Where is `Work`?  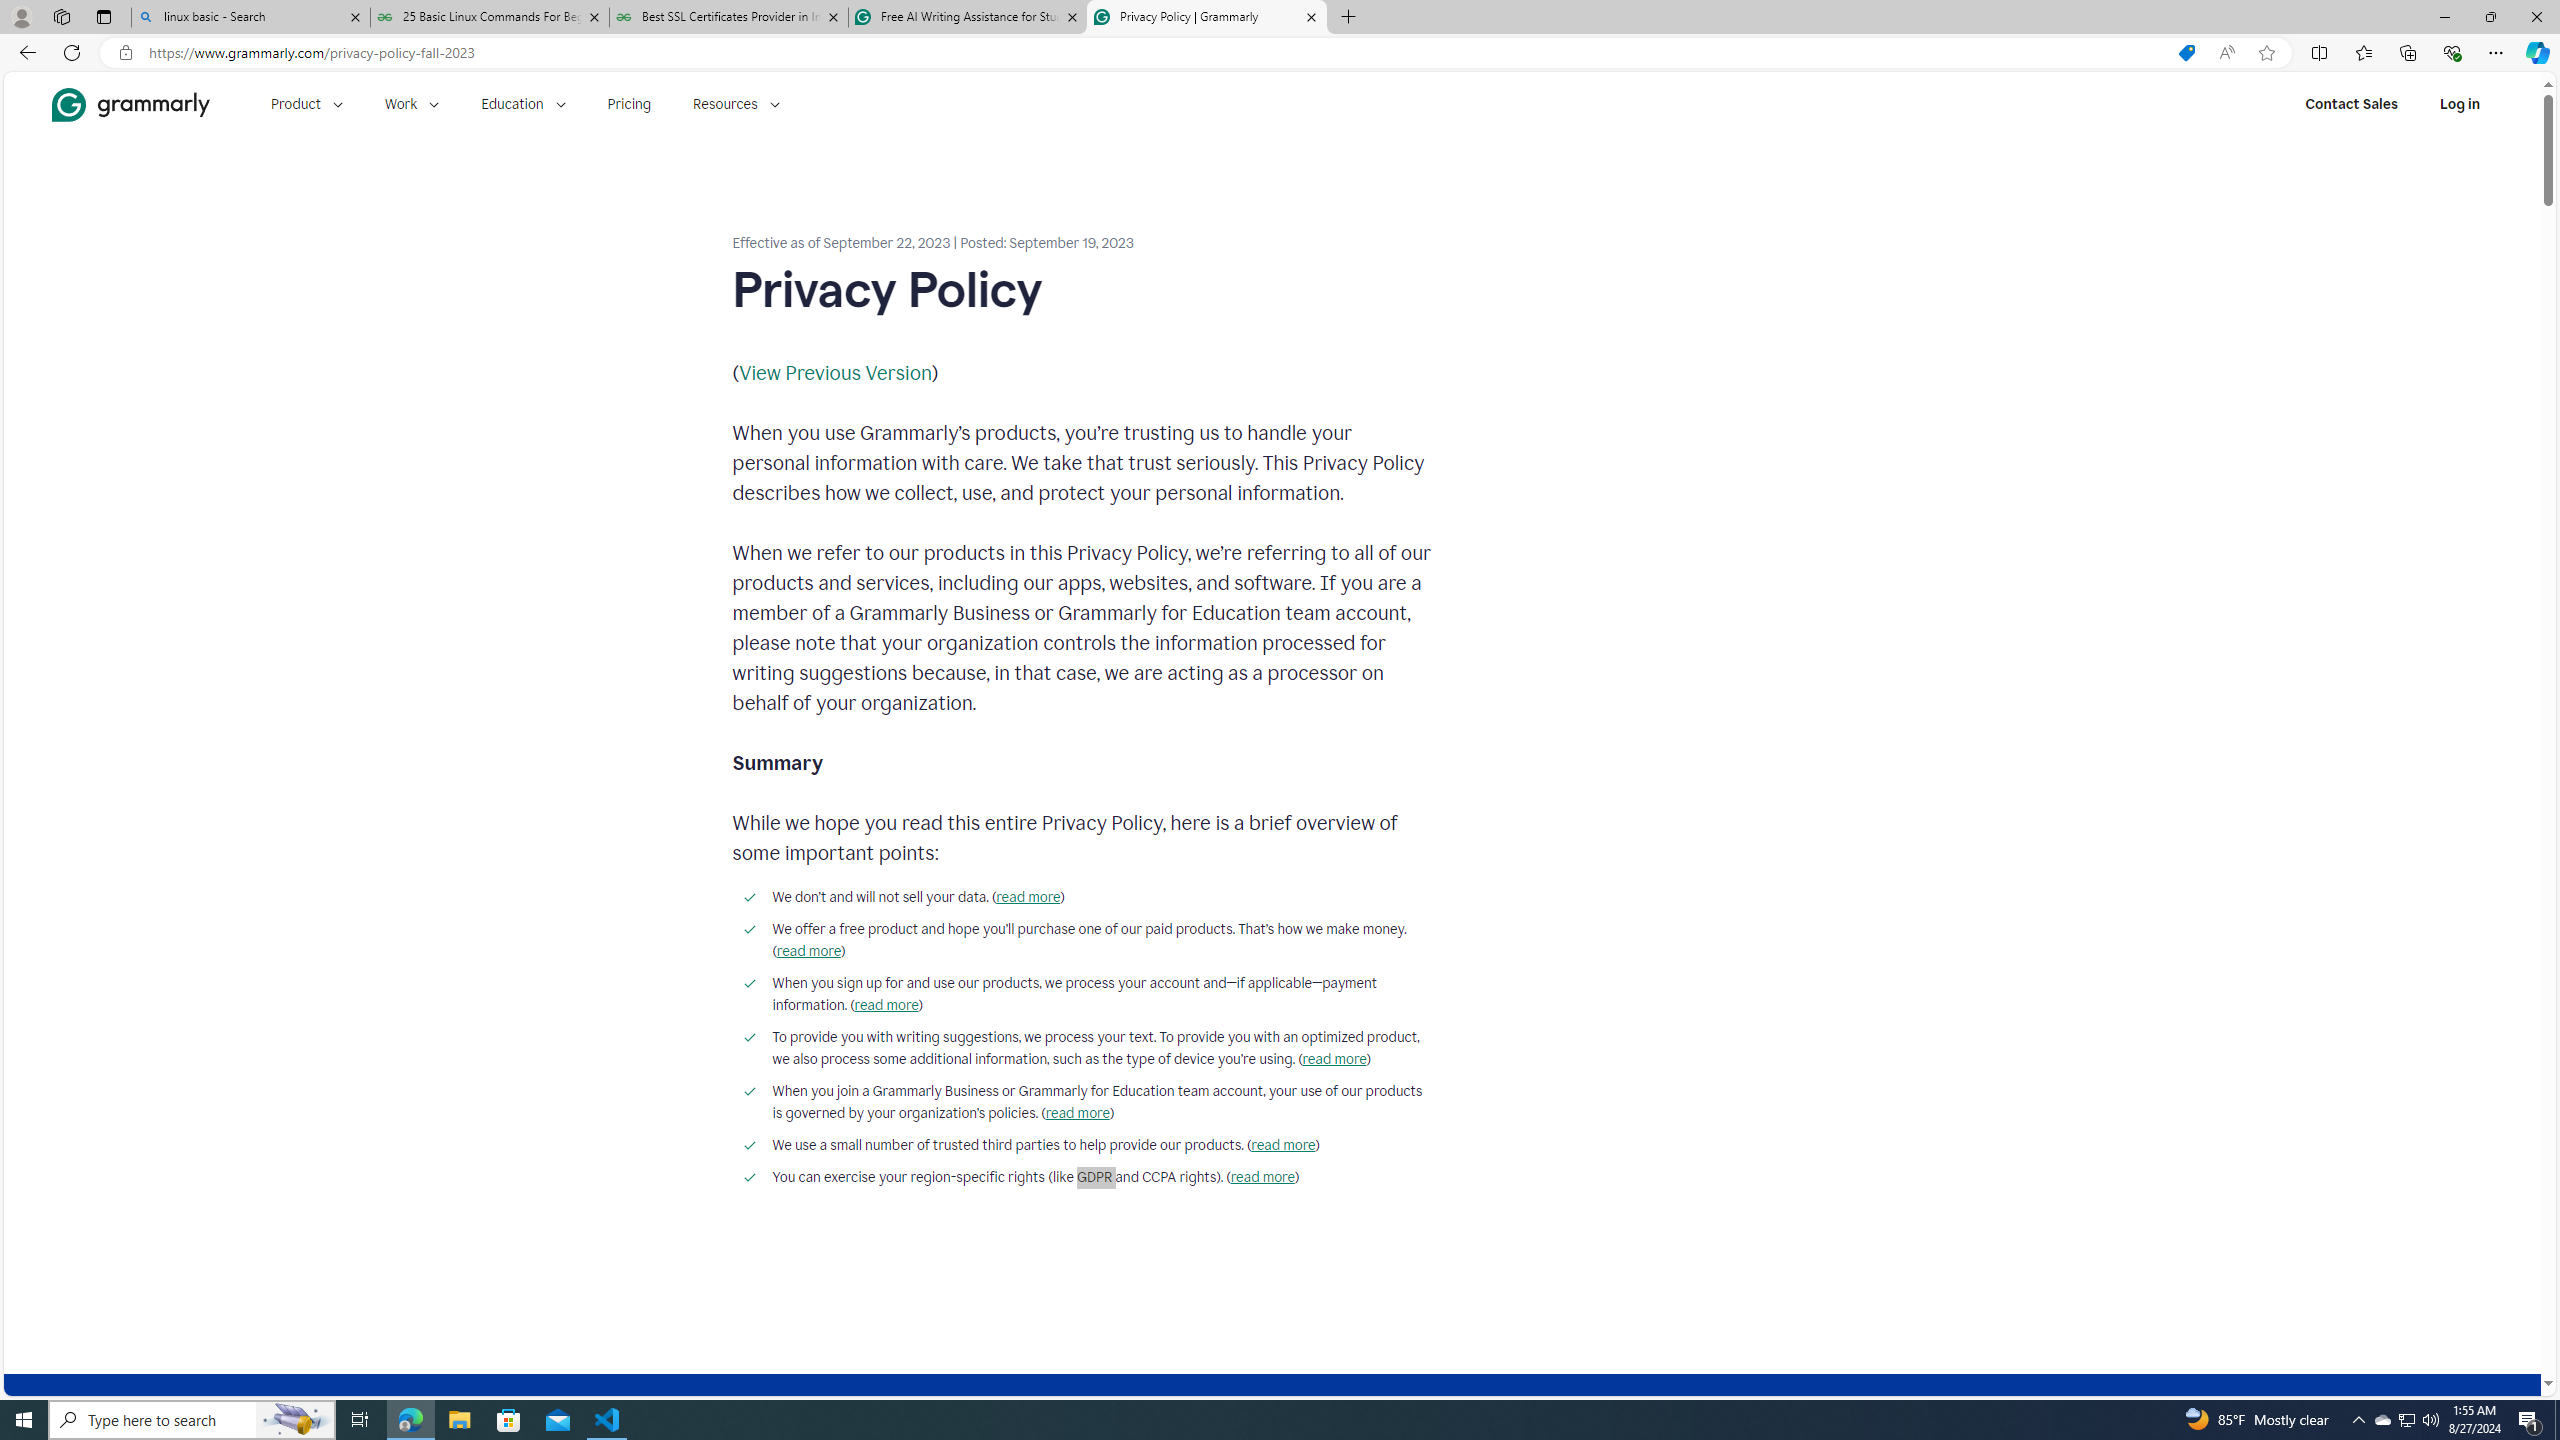
Work is located at coordinates (412, 104).